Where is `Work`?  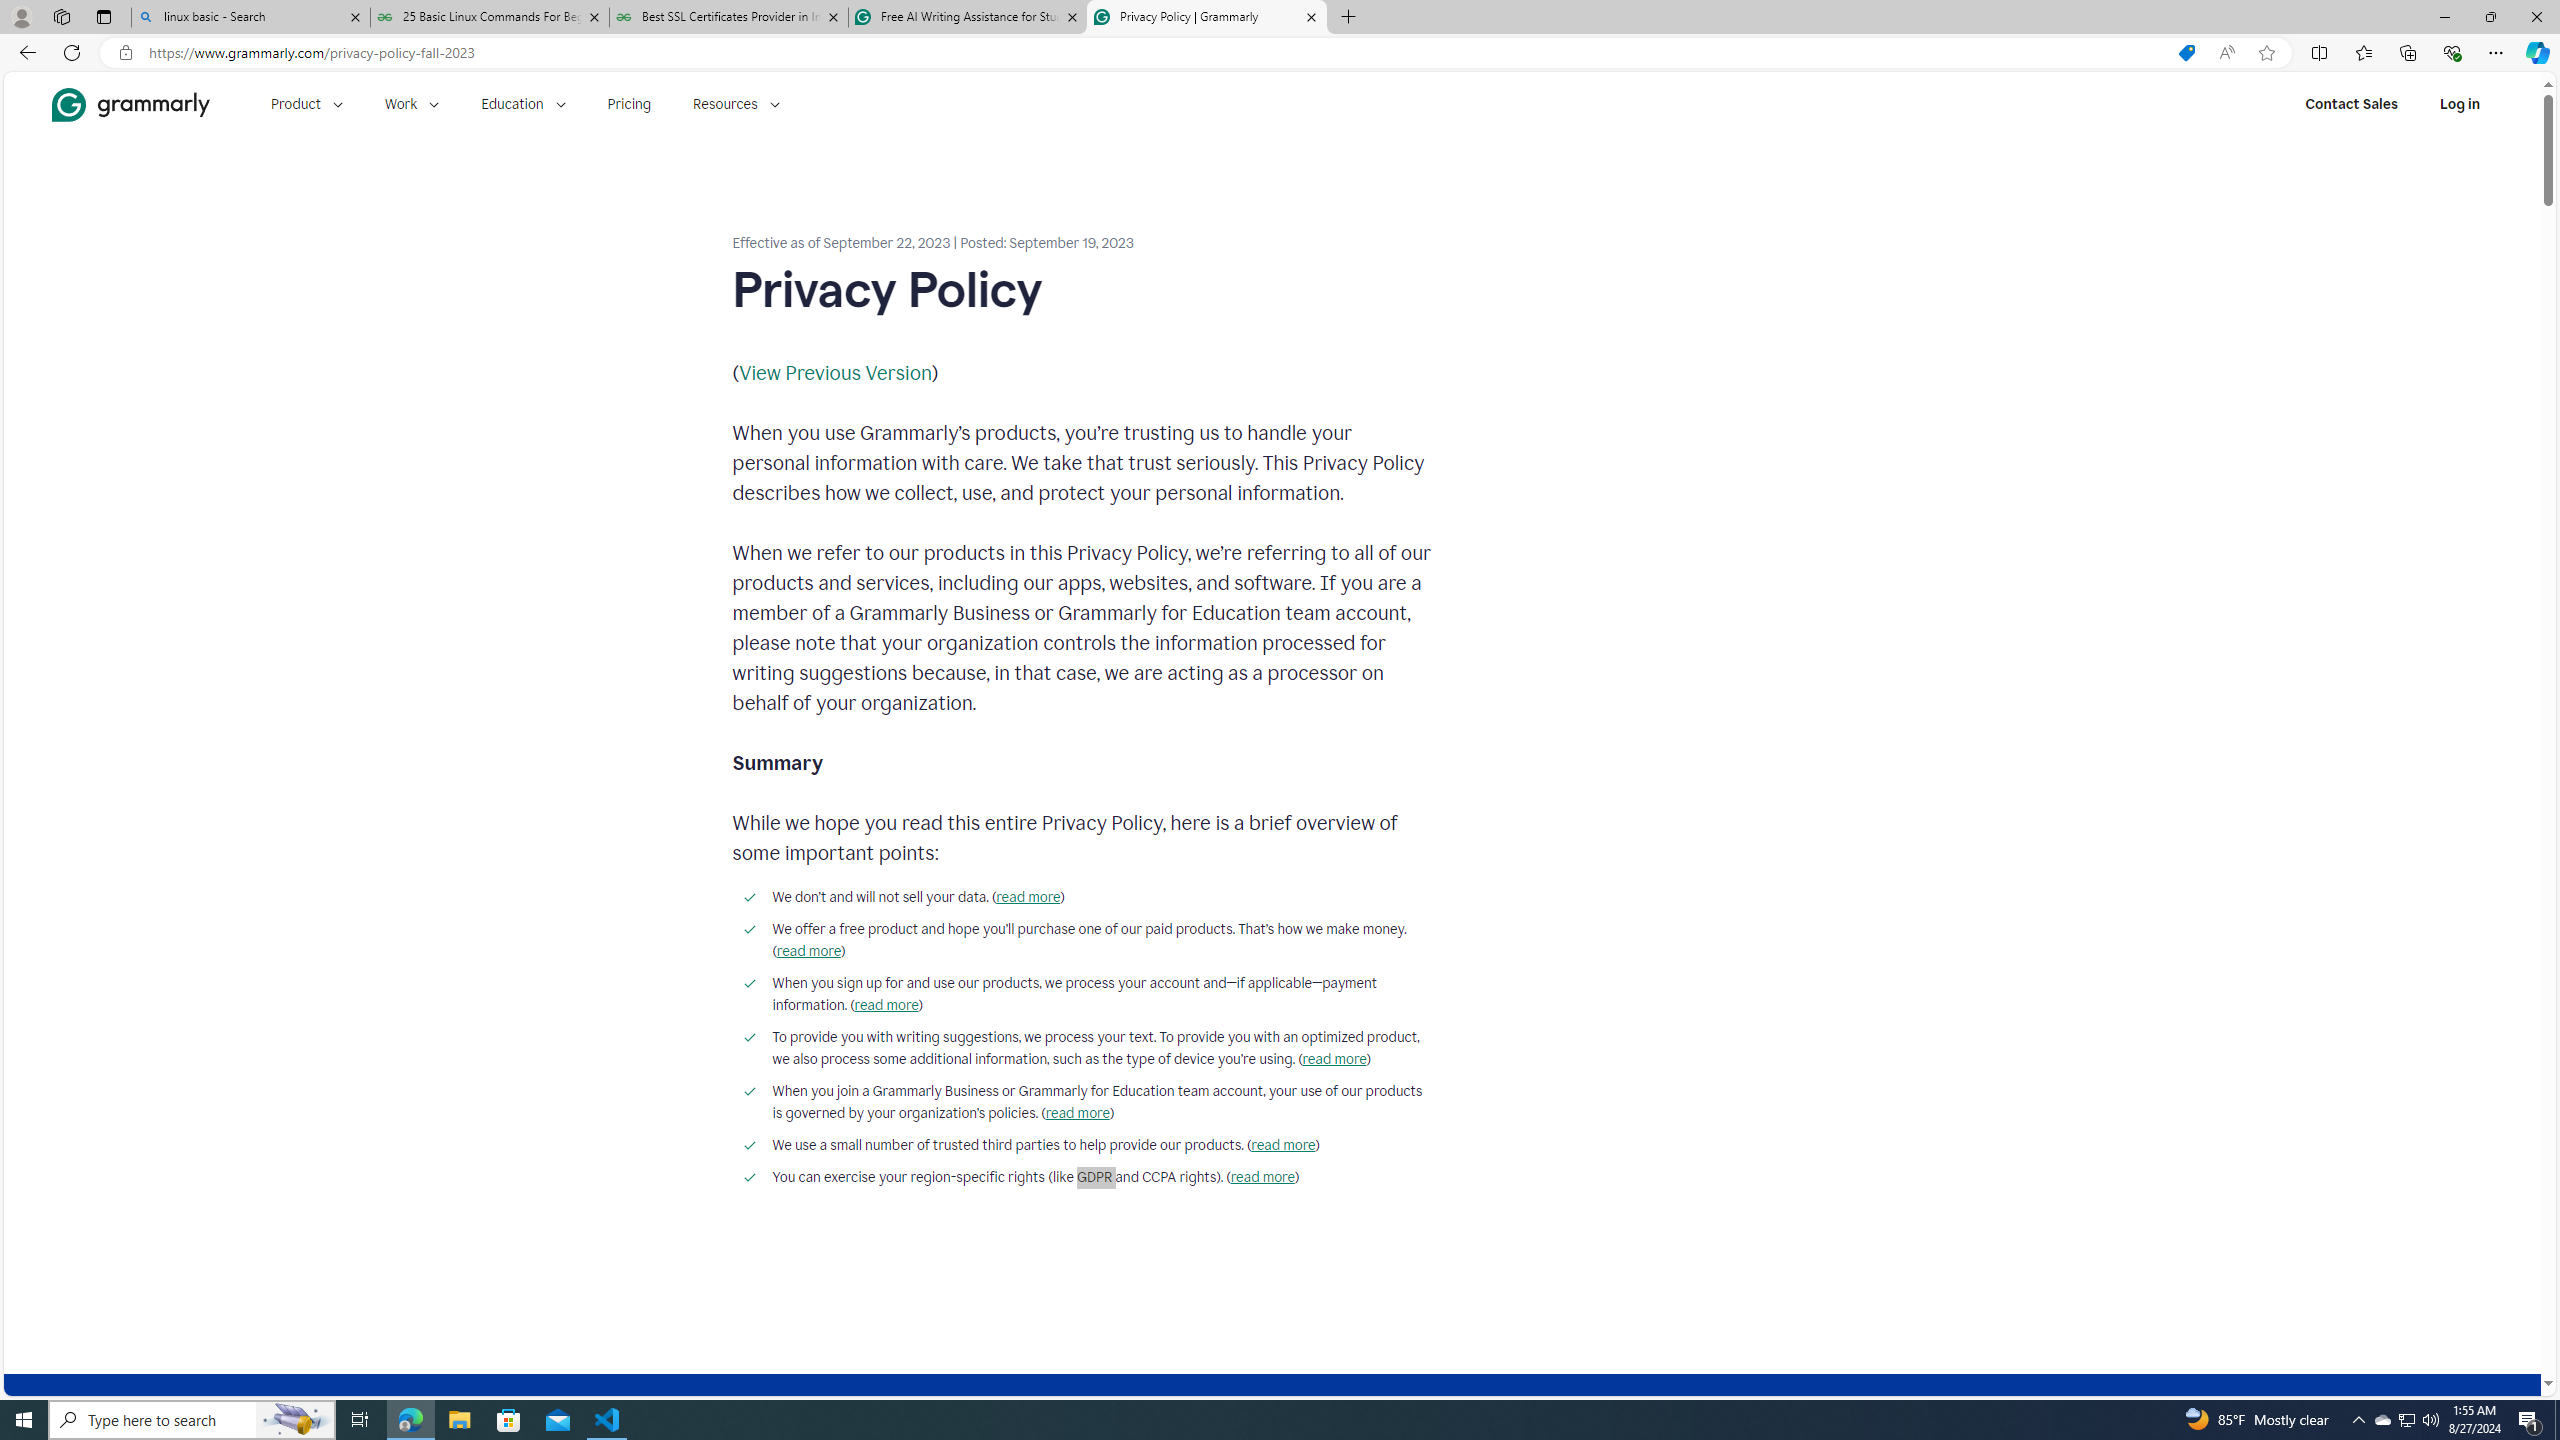
Work is located at coordinates (412, 104).